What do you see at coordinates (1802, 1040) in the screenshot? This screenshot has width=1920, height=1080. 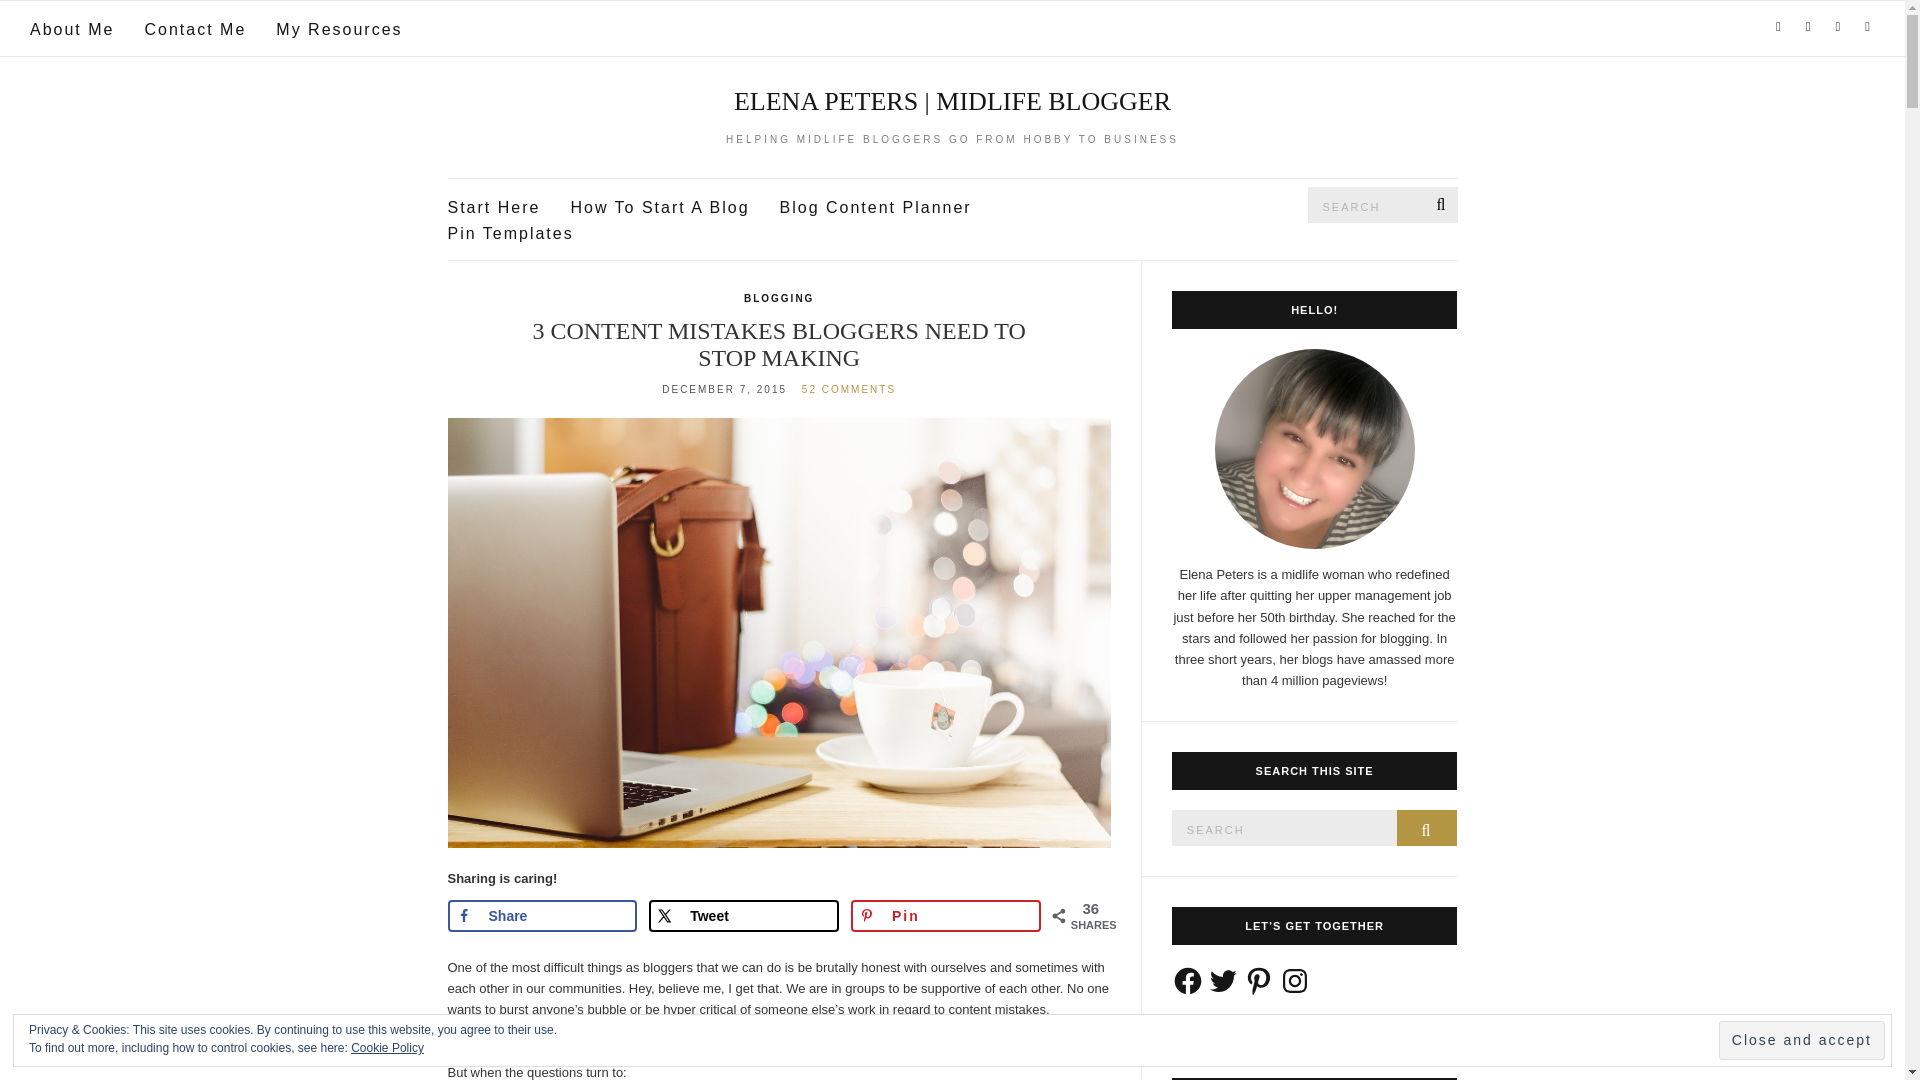 I see `Close and accept` at bounding box center [1802, 1040].